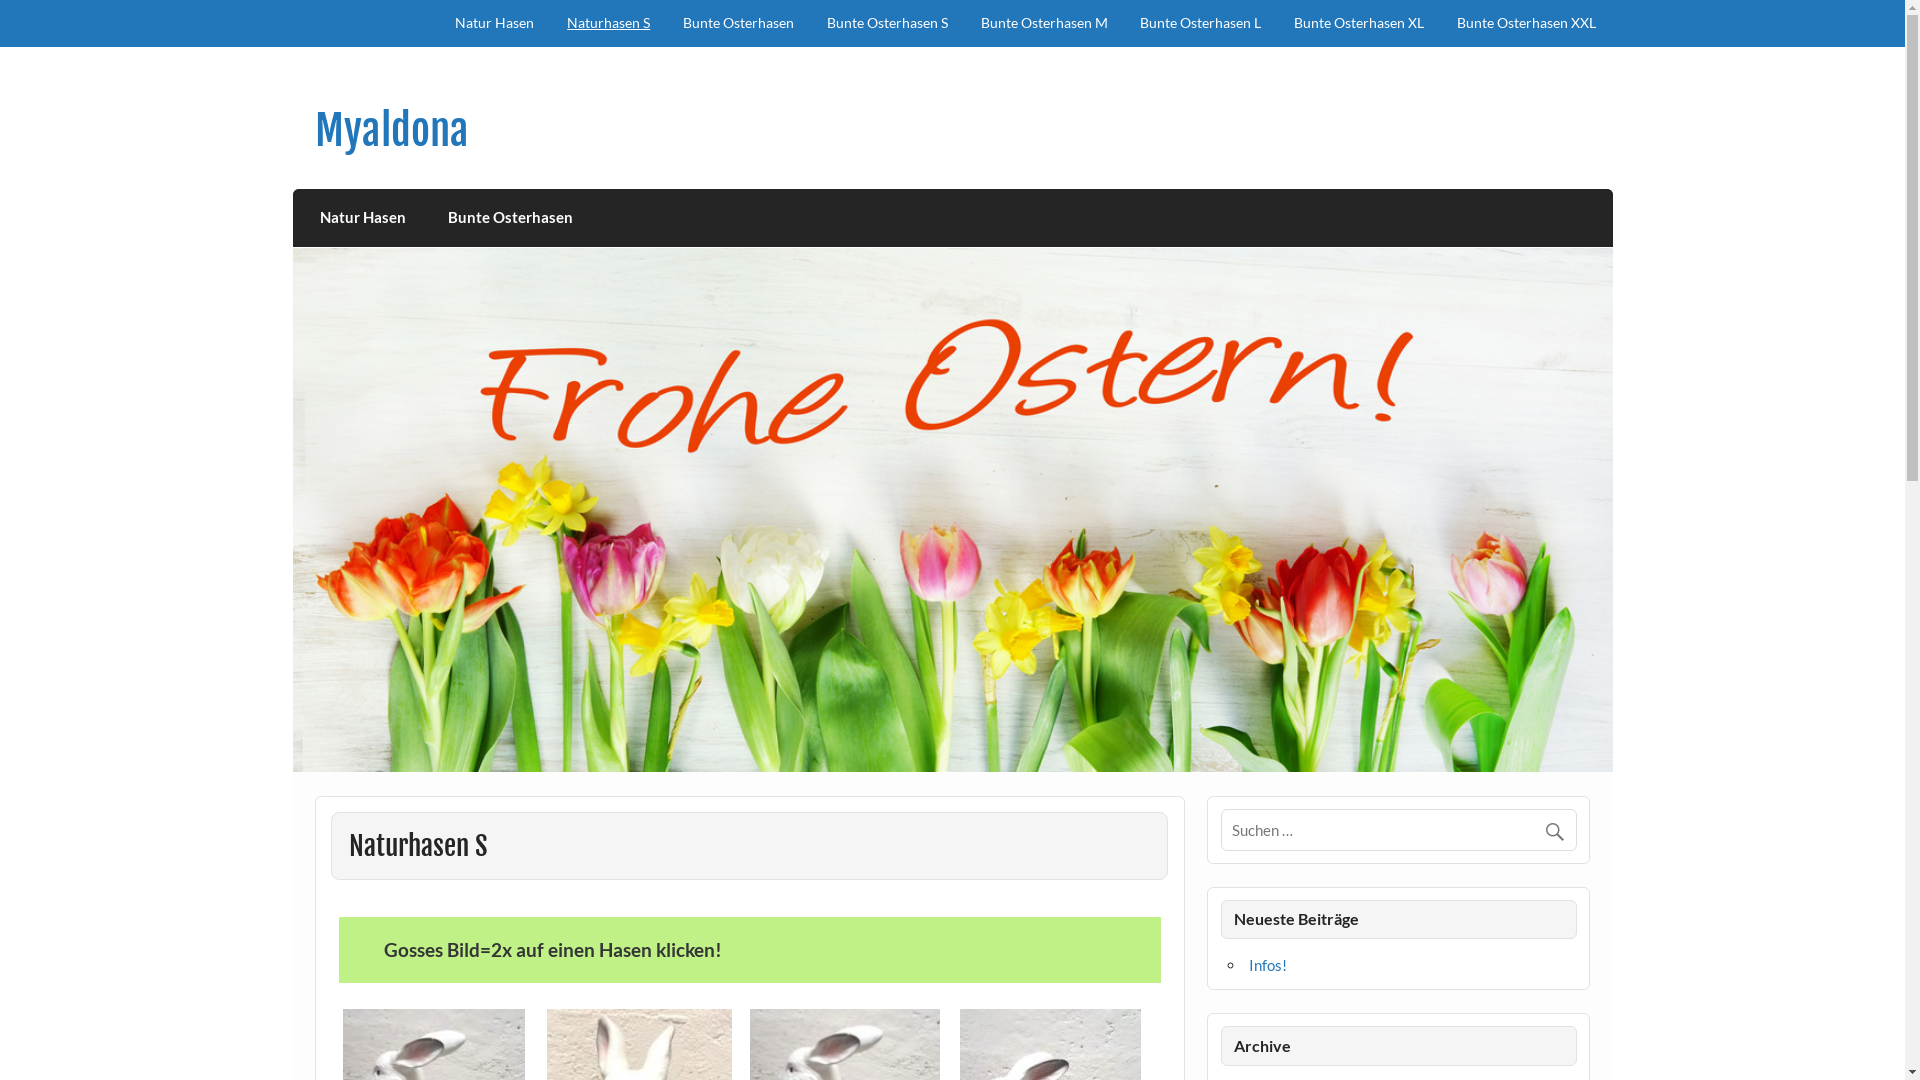 Image resolution: width=1920 pixels, height=1080 pixels. Describe the element at coordinates (495, 24) in the screenshot. I see `Natur Hasen` at that location.